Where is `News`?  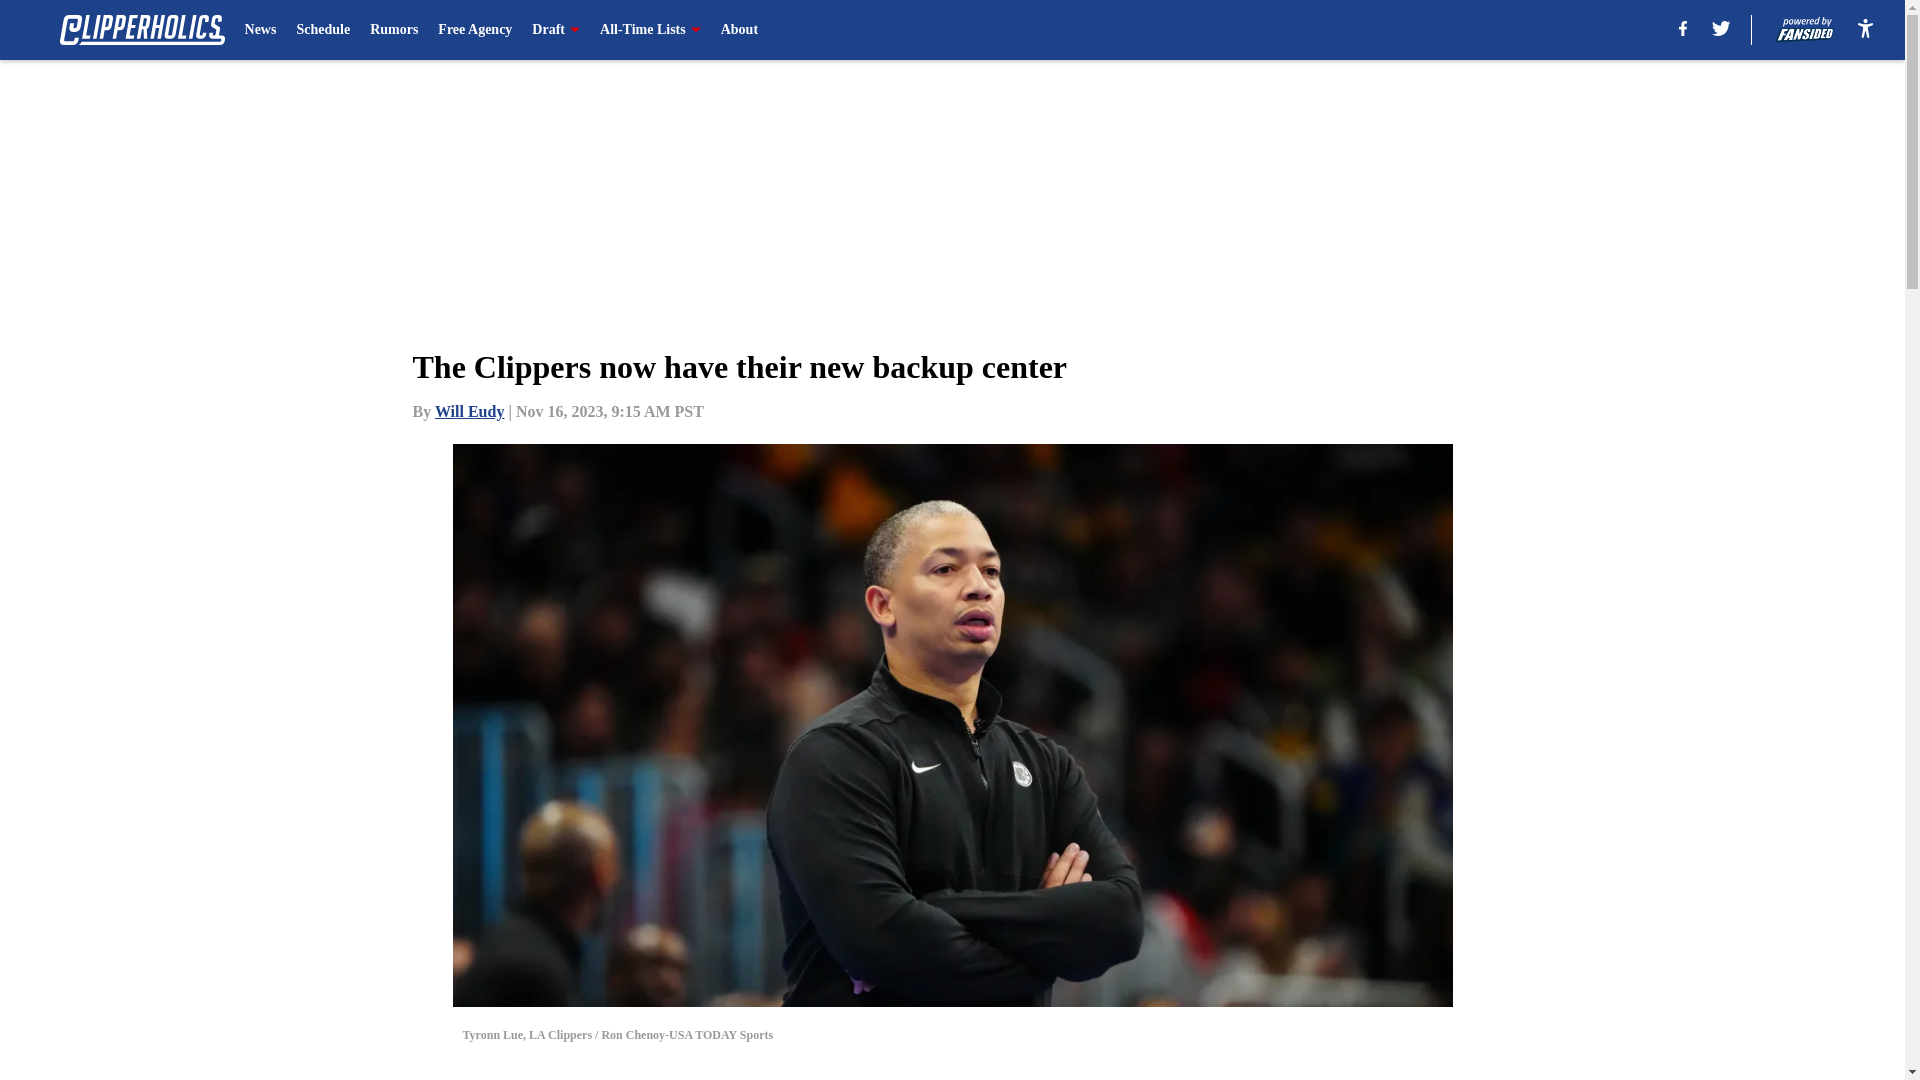 News is located at coordinates (260, 30).